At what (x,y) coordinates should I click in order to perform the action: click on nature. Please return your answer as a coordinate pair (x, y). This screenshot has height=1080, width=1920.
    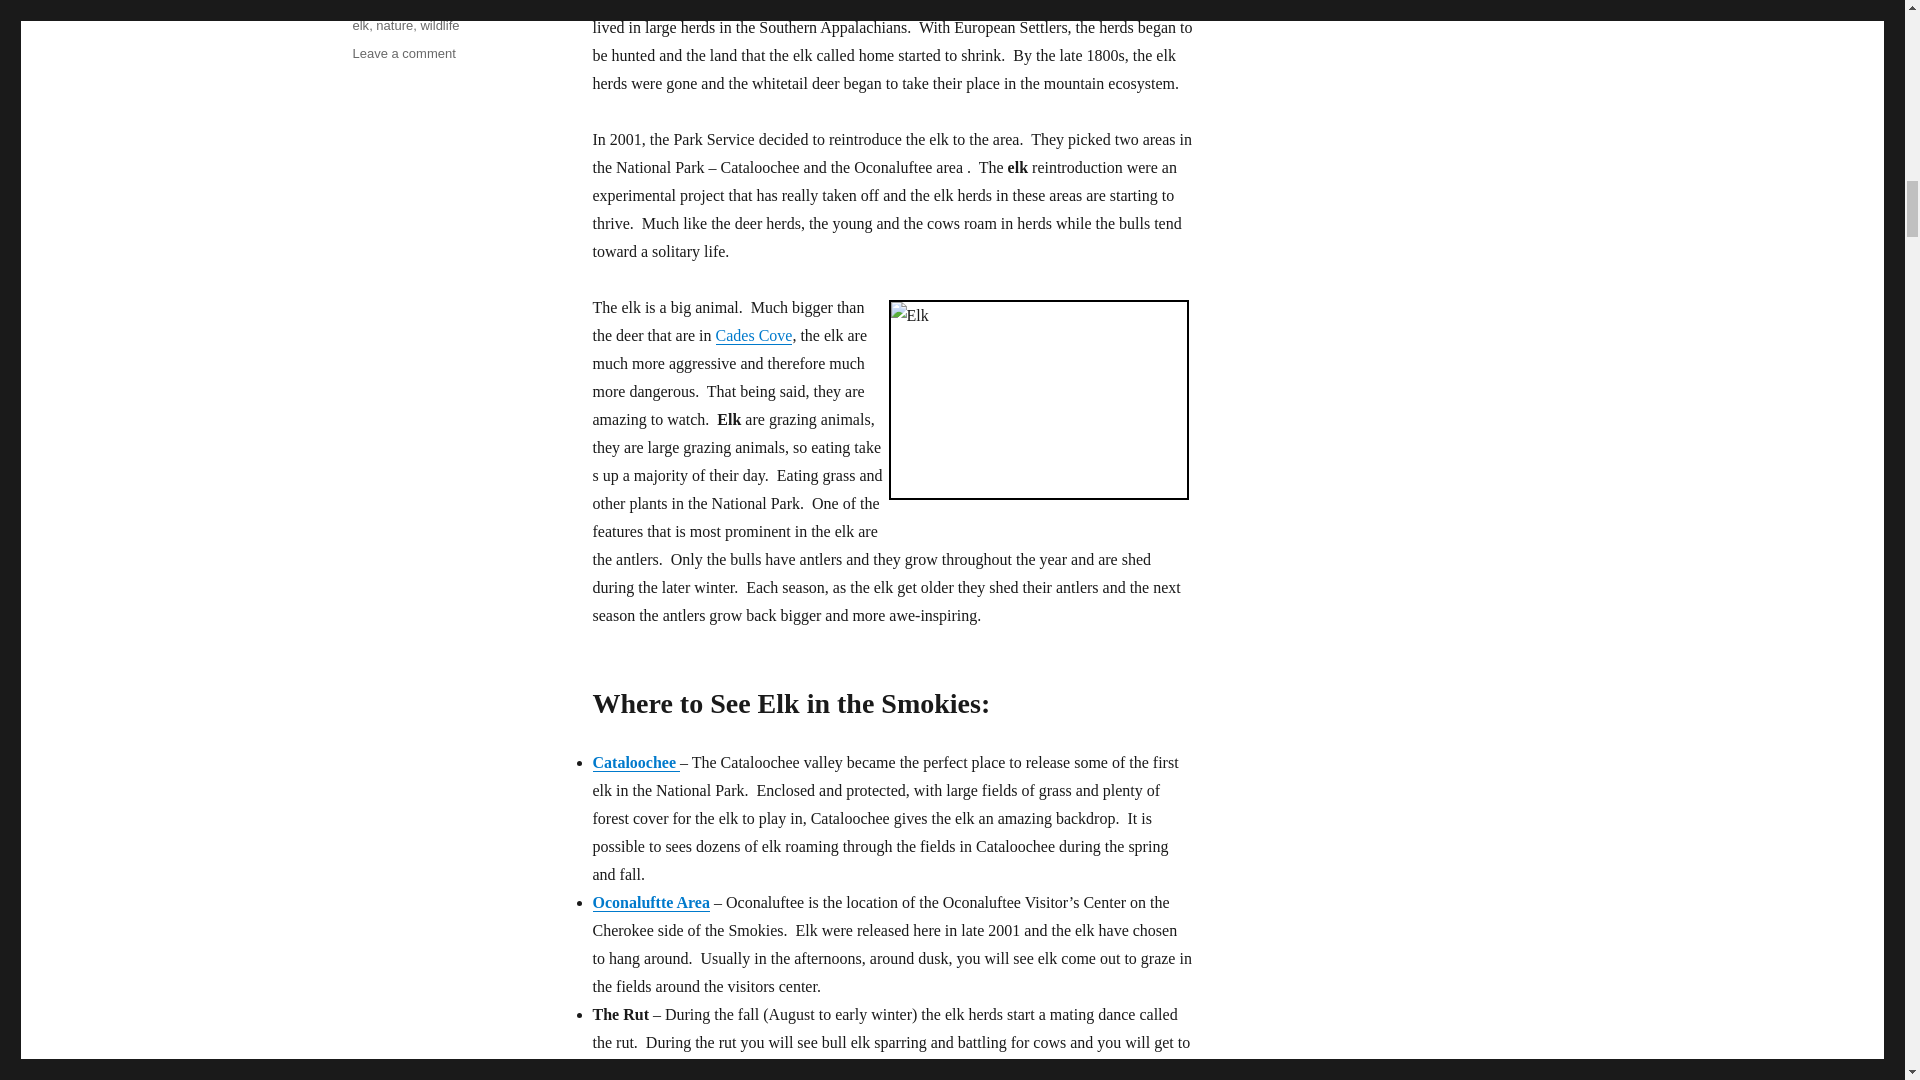
    Looking at the image, I should click on (650, 902).